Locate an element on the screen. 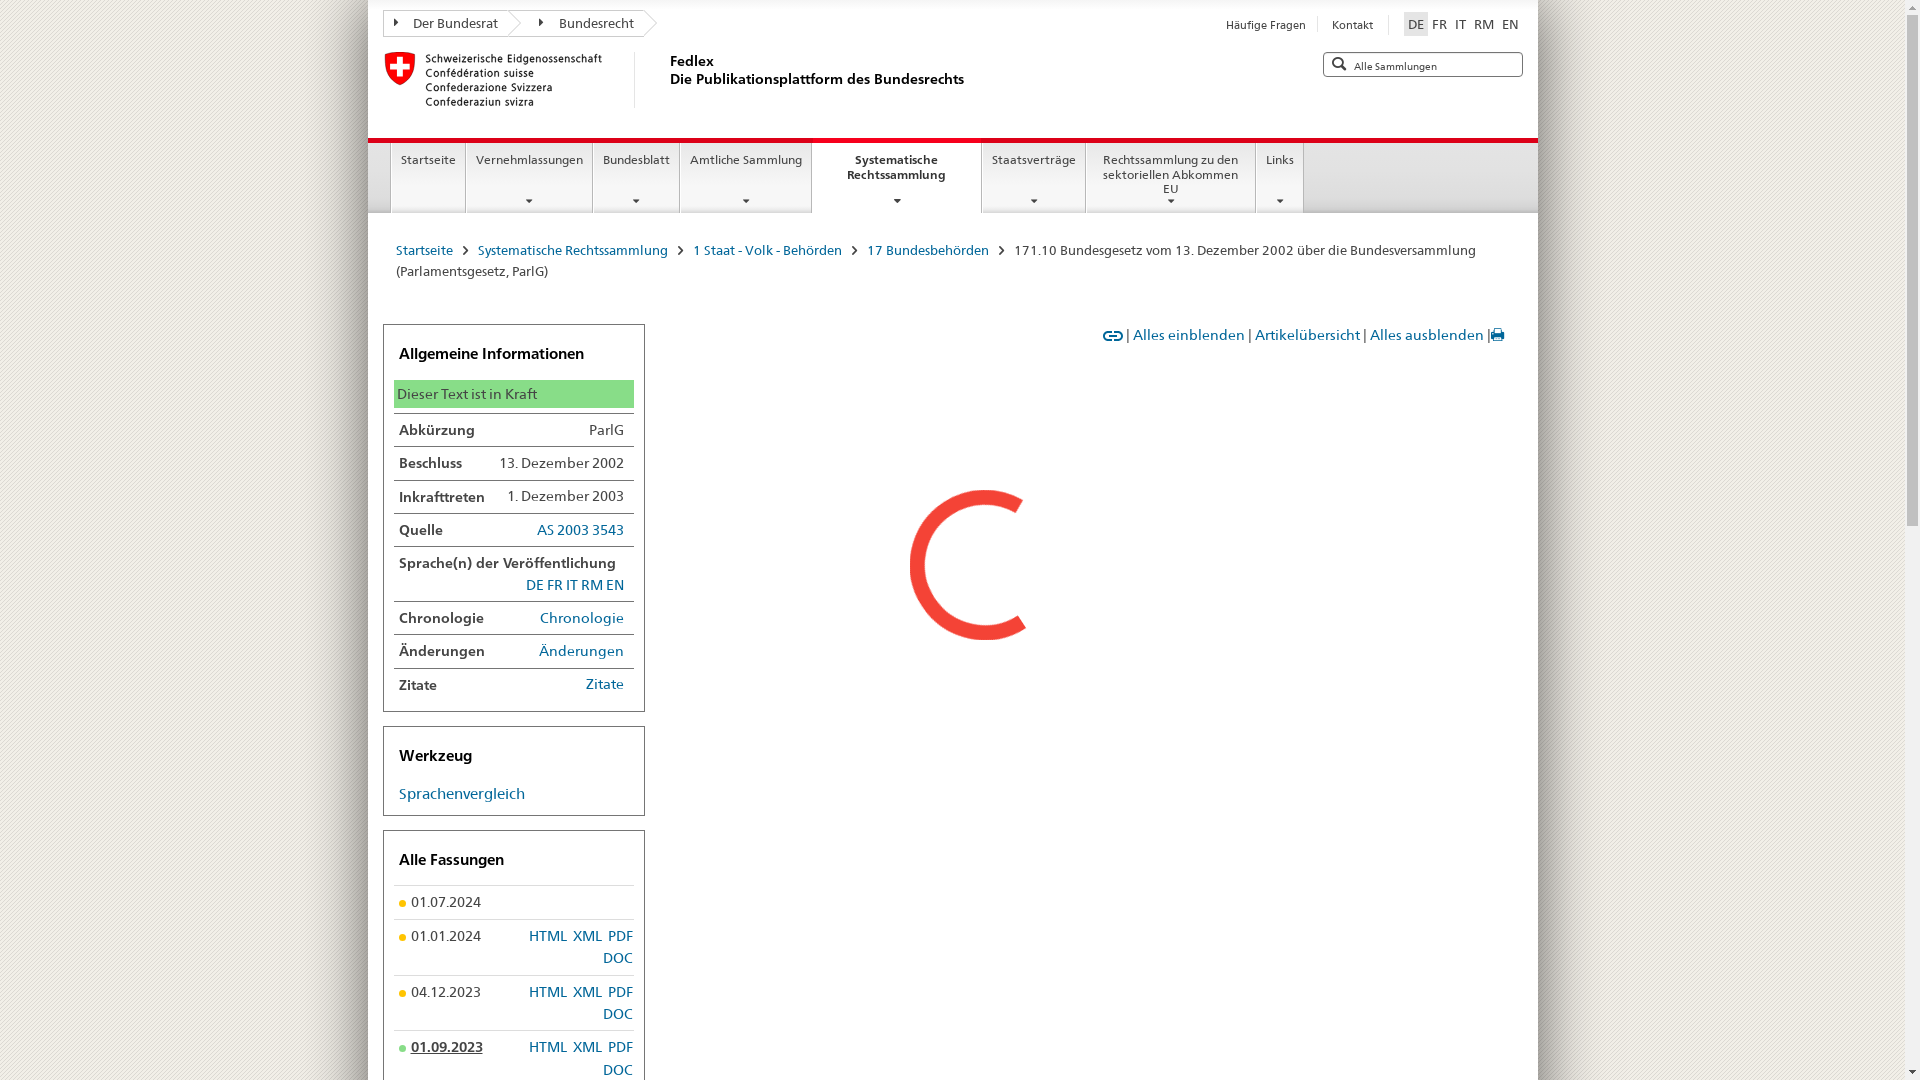 This screenshot has width=1920, height=1080. DE is located at coordinates (1416, 24).